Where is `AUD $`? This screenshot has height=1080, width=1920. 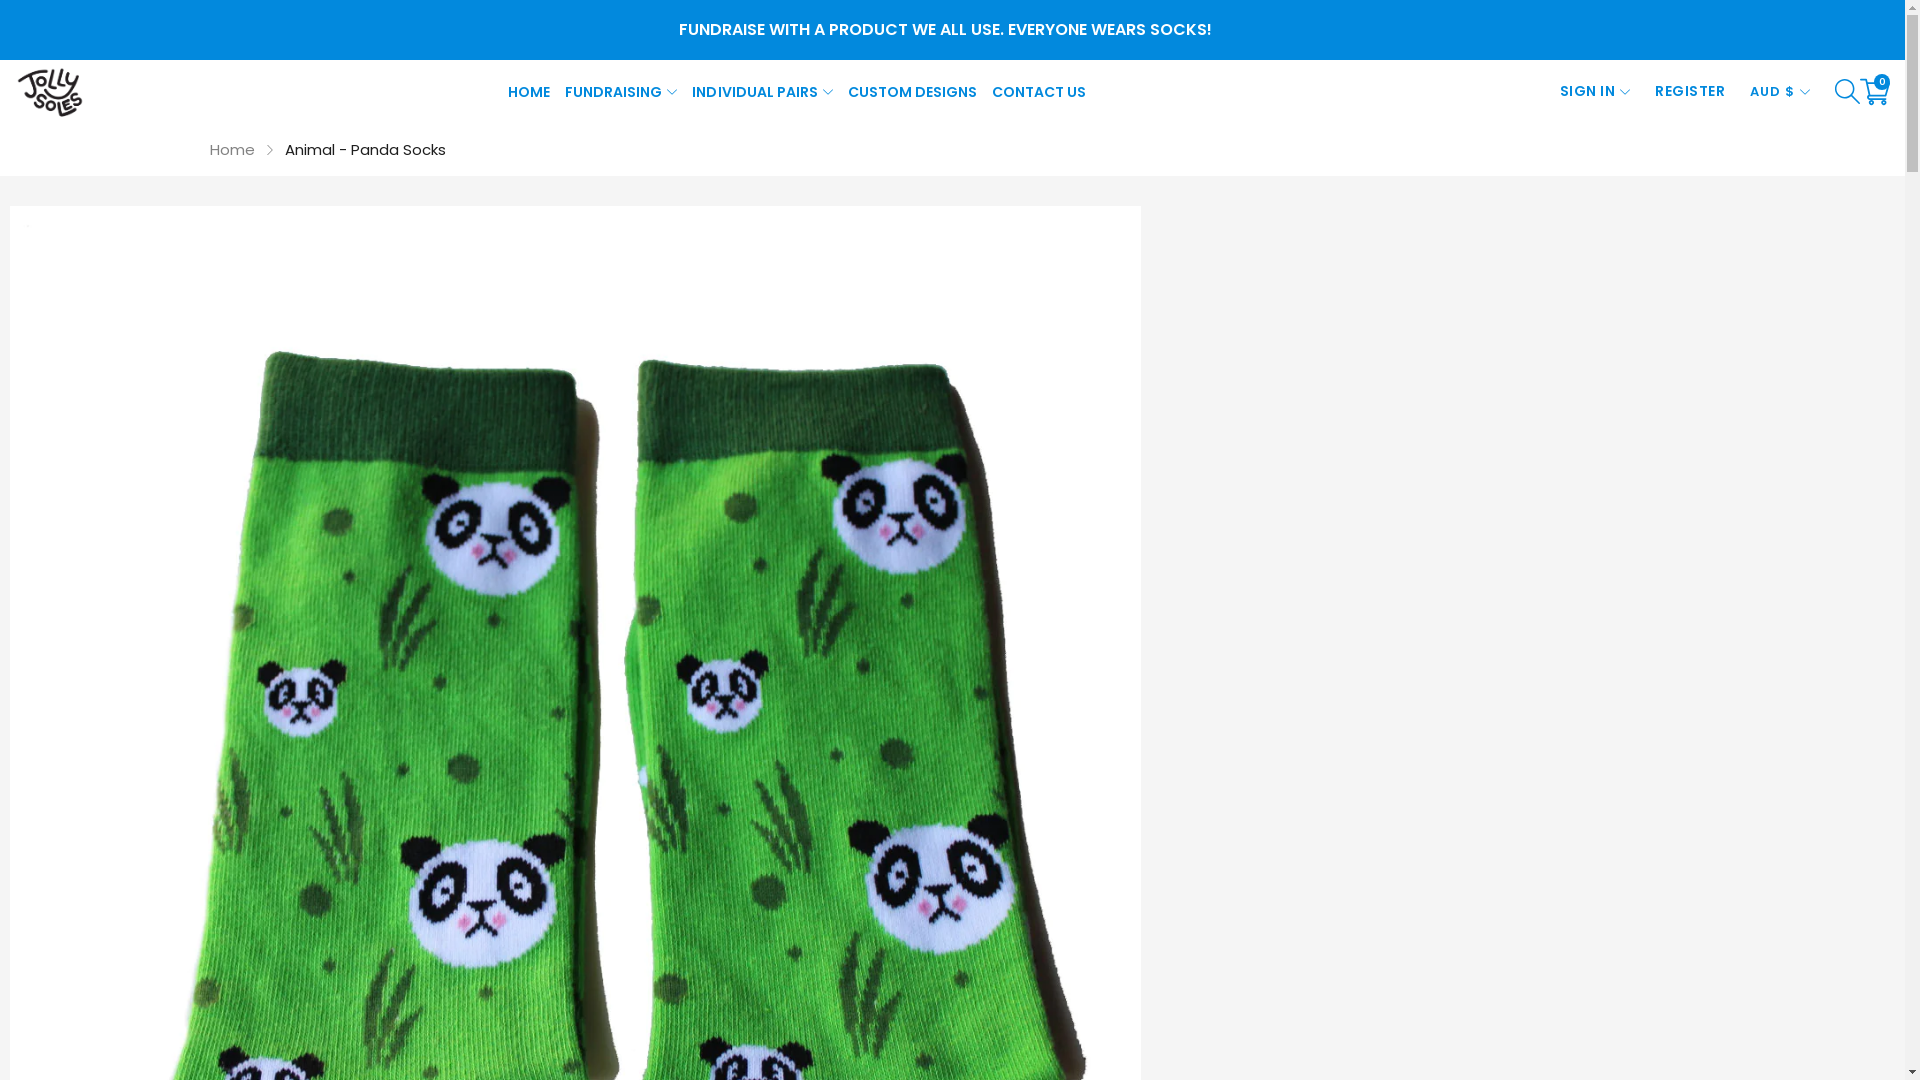
AUD $ is located at coordinates (1780, 92).